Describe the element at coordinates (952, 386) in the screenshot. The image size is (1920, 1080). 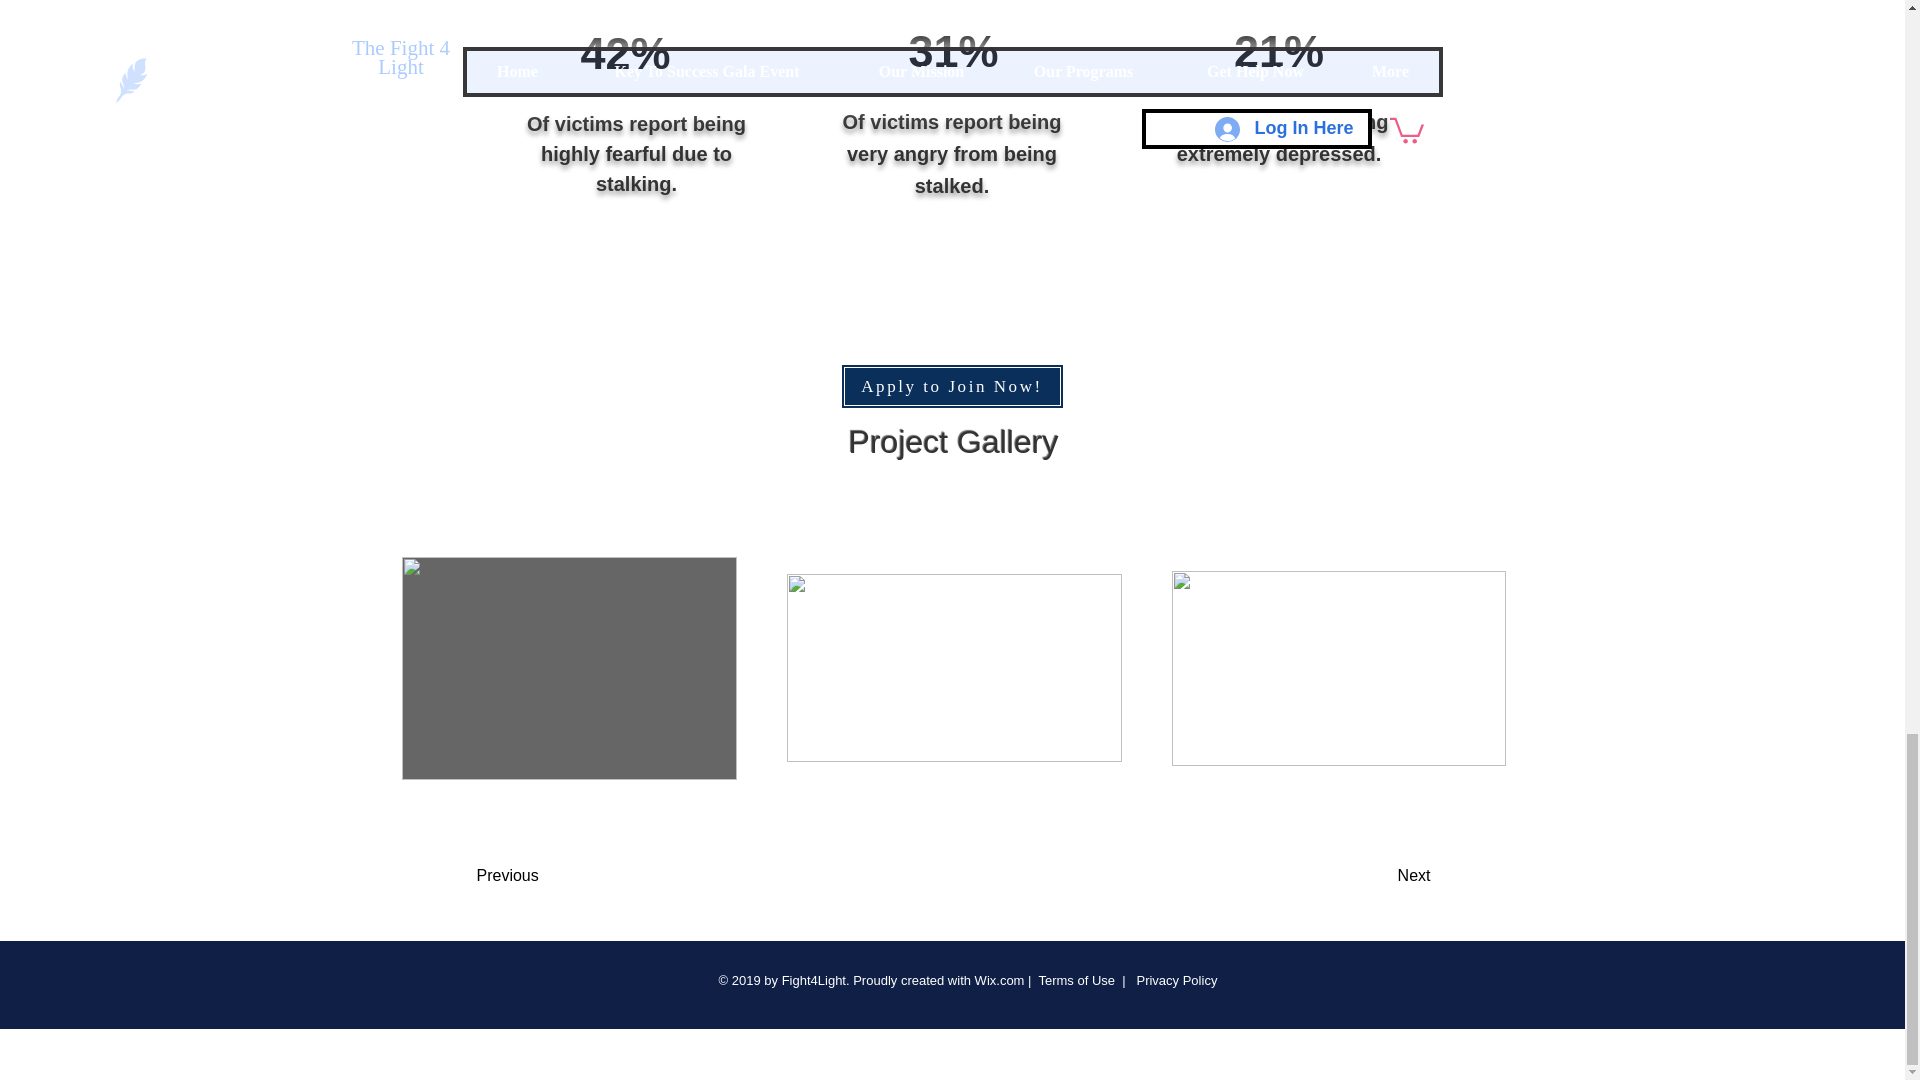
I see `Apply to Join Now!` at that location.